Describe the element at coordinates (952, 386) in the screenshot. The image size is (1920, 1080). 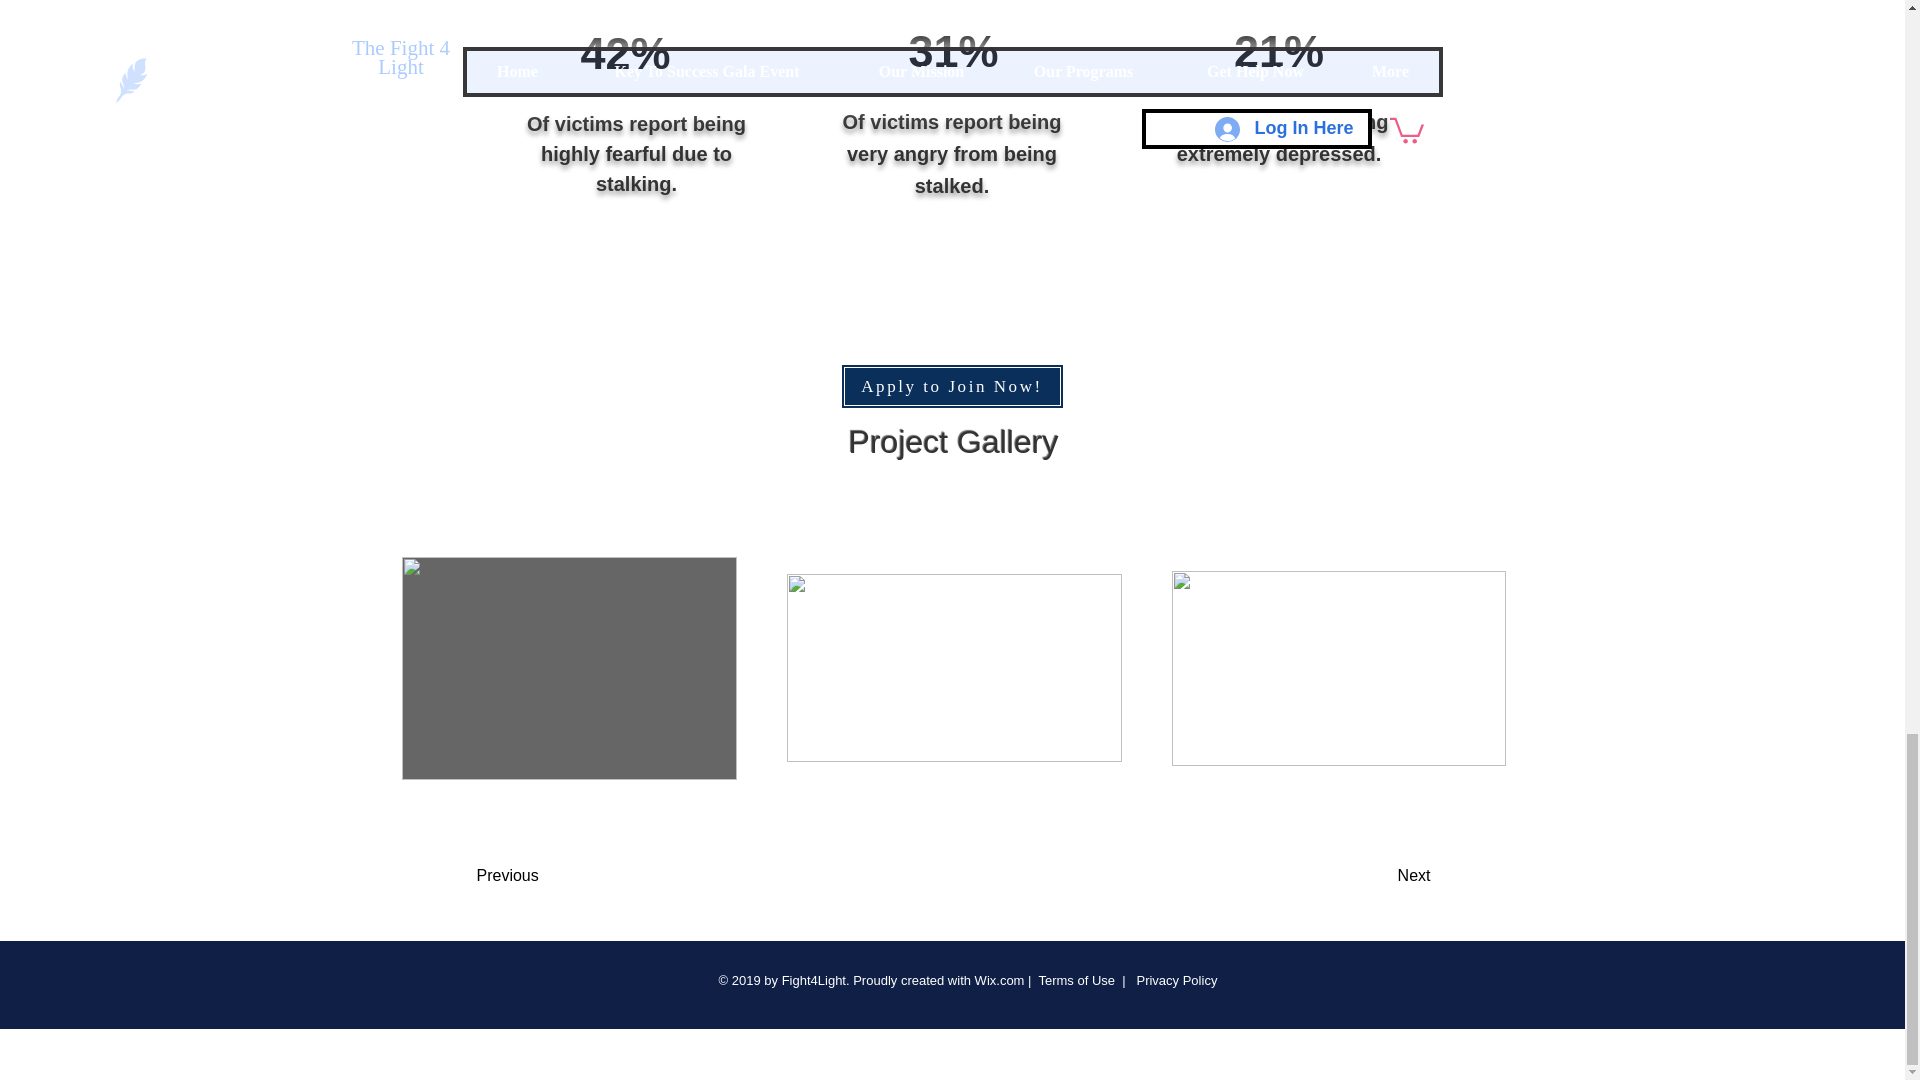
I see `Apply to Join Now!` at that location.